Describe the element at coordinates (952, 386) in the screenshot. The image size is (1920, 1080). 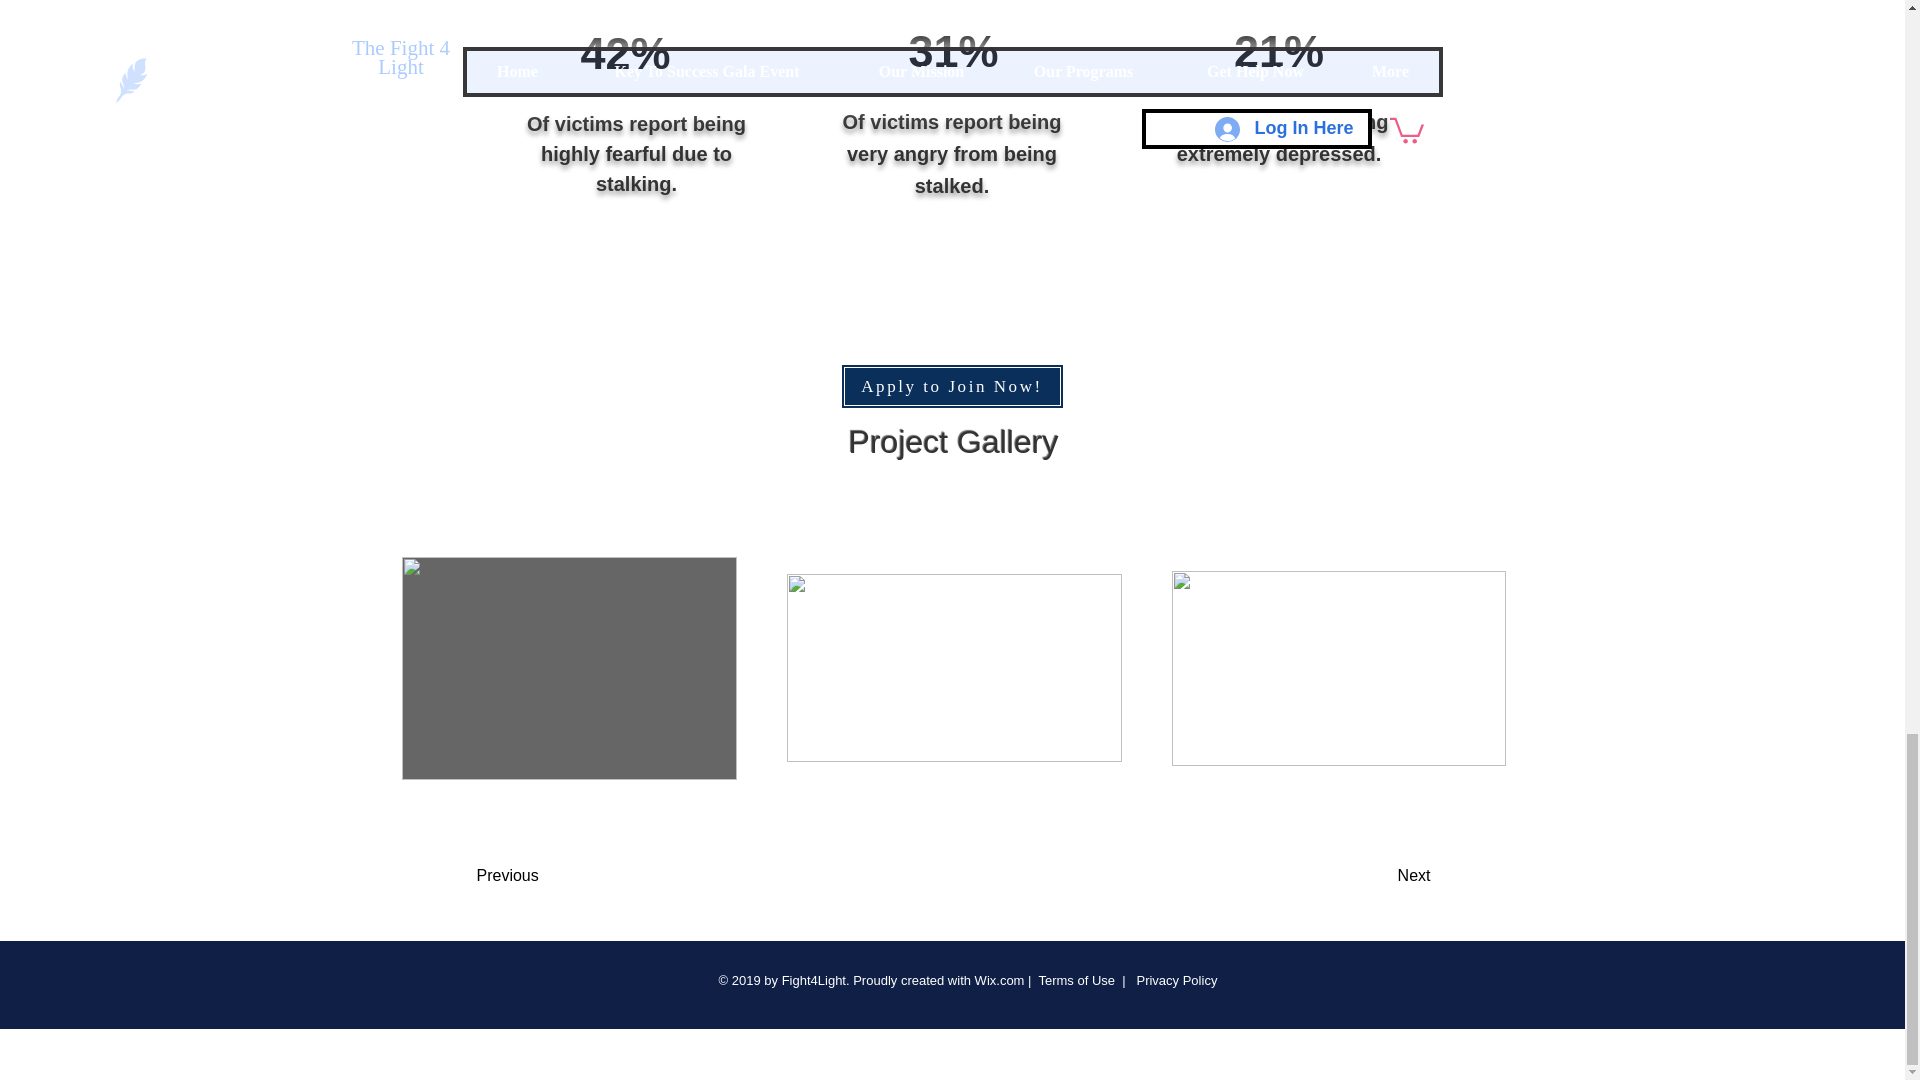
I see `Apply to Join Now!` at that location.